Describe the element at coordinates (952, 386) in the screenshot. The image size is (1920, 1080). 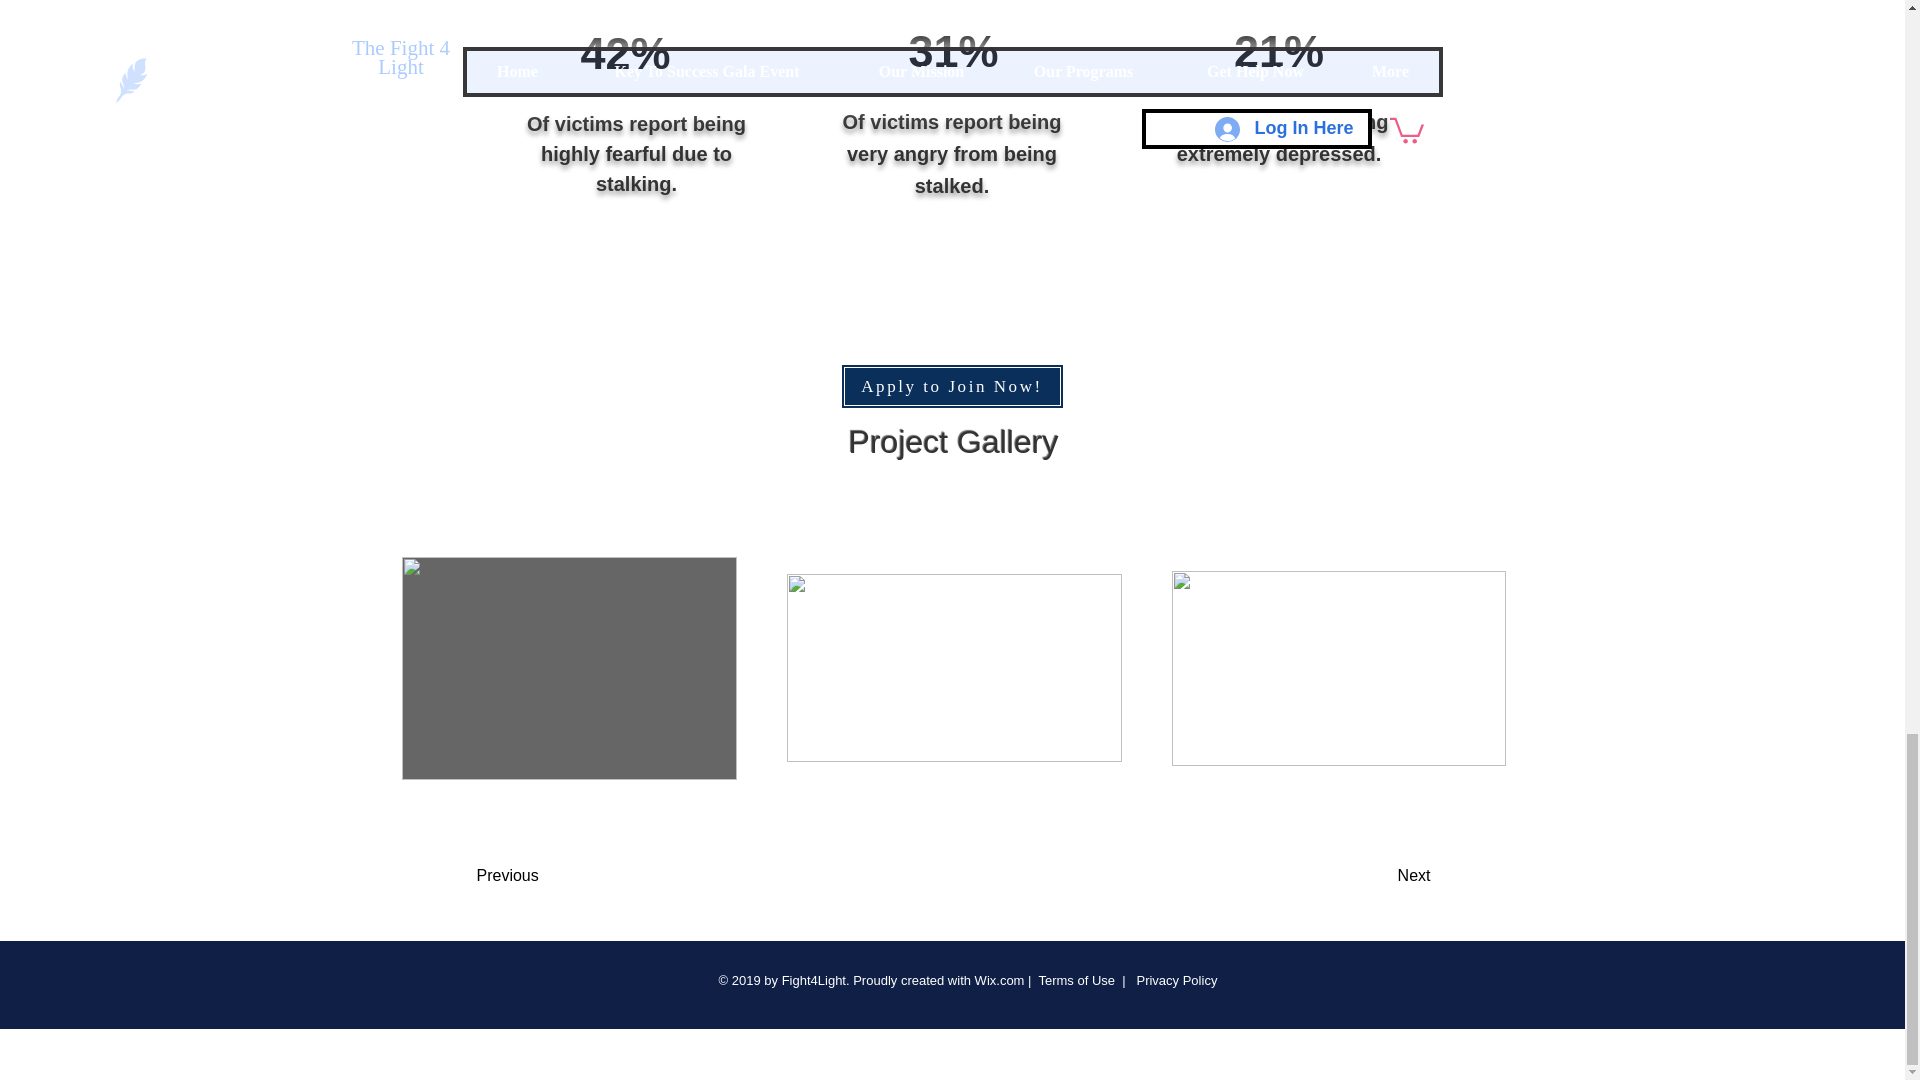
I see `Apply to Join Now!` at that location.